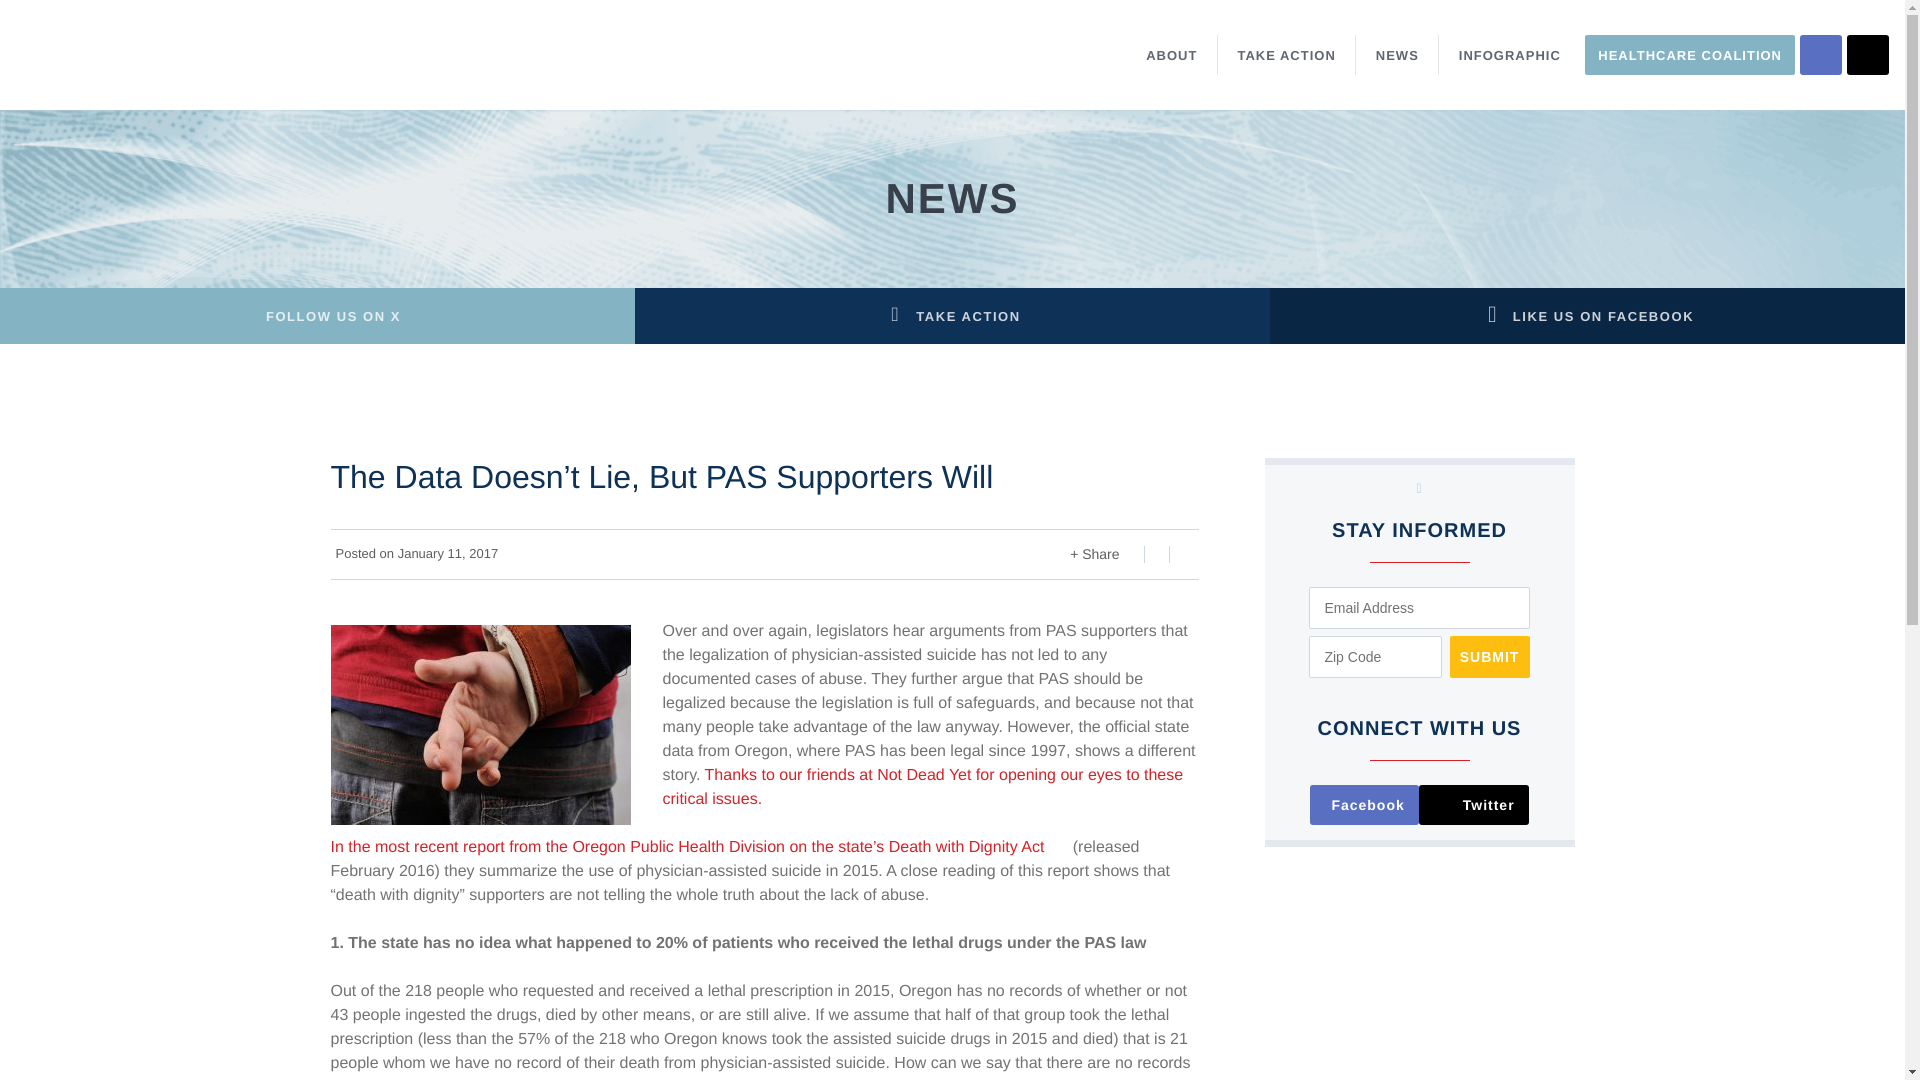 This screenshot has width=1920, height=1080. Describe the element at coordinates (952, 316) in the screenshot. I see `TAKE ACTION` at that location.